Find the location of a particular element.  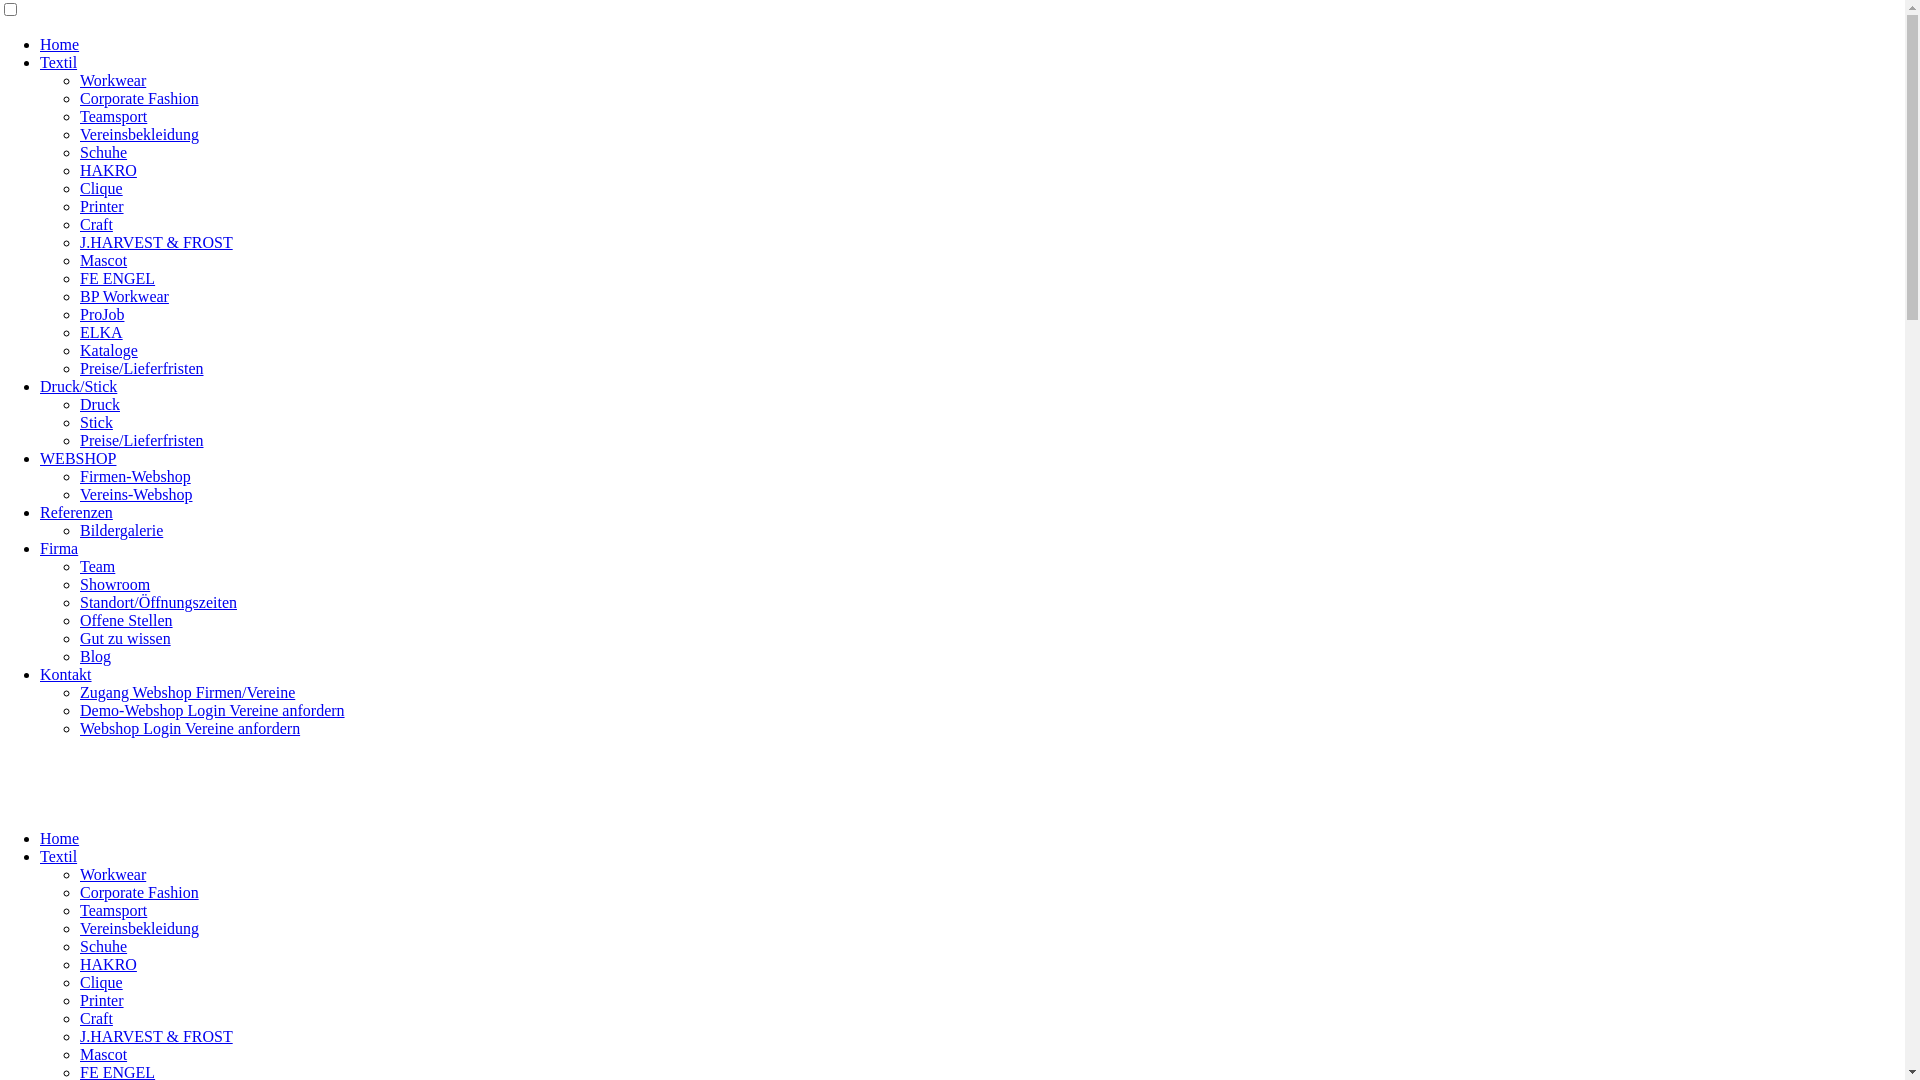

Preise/Lieferfristen is located at coordinates (142, 368).